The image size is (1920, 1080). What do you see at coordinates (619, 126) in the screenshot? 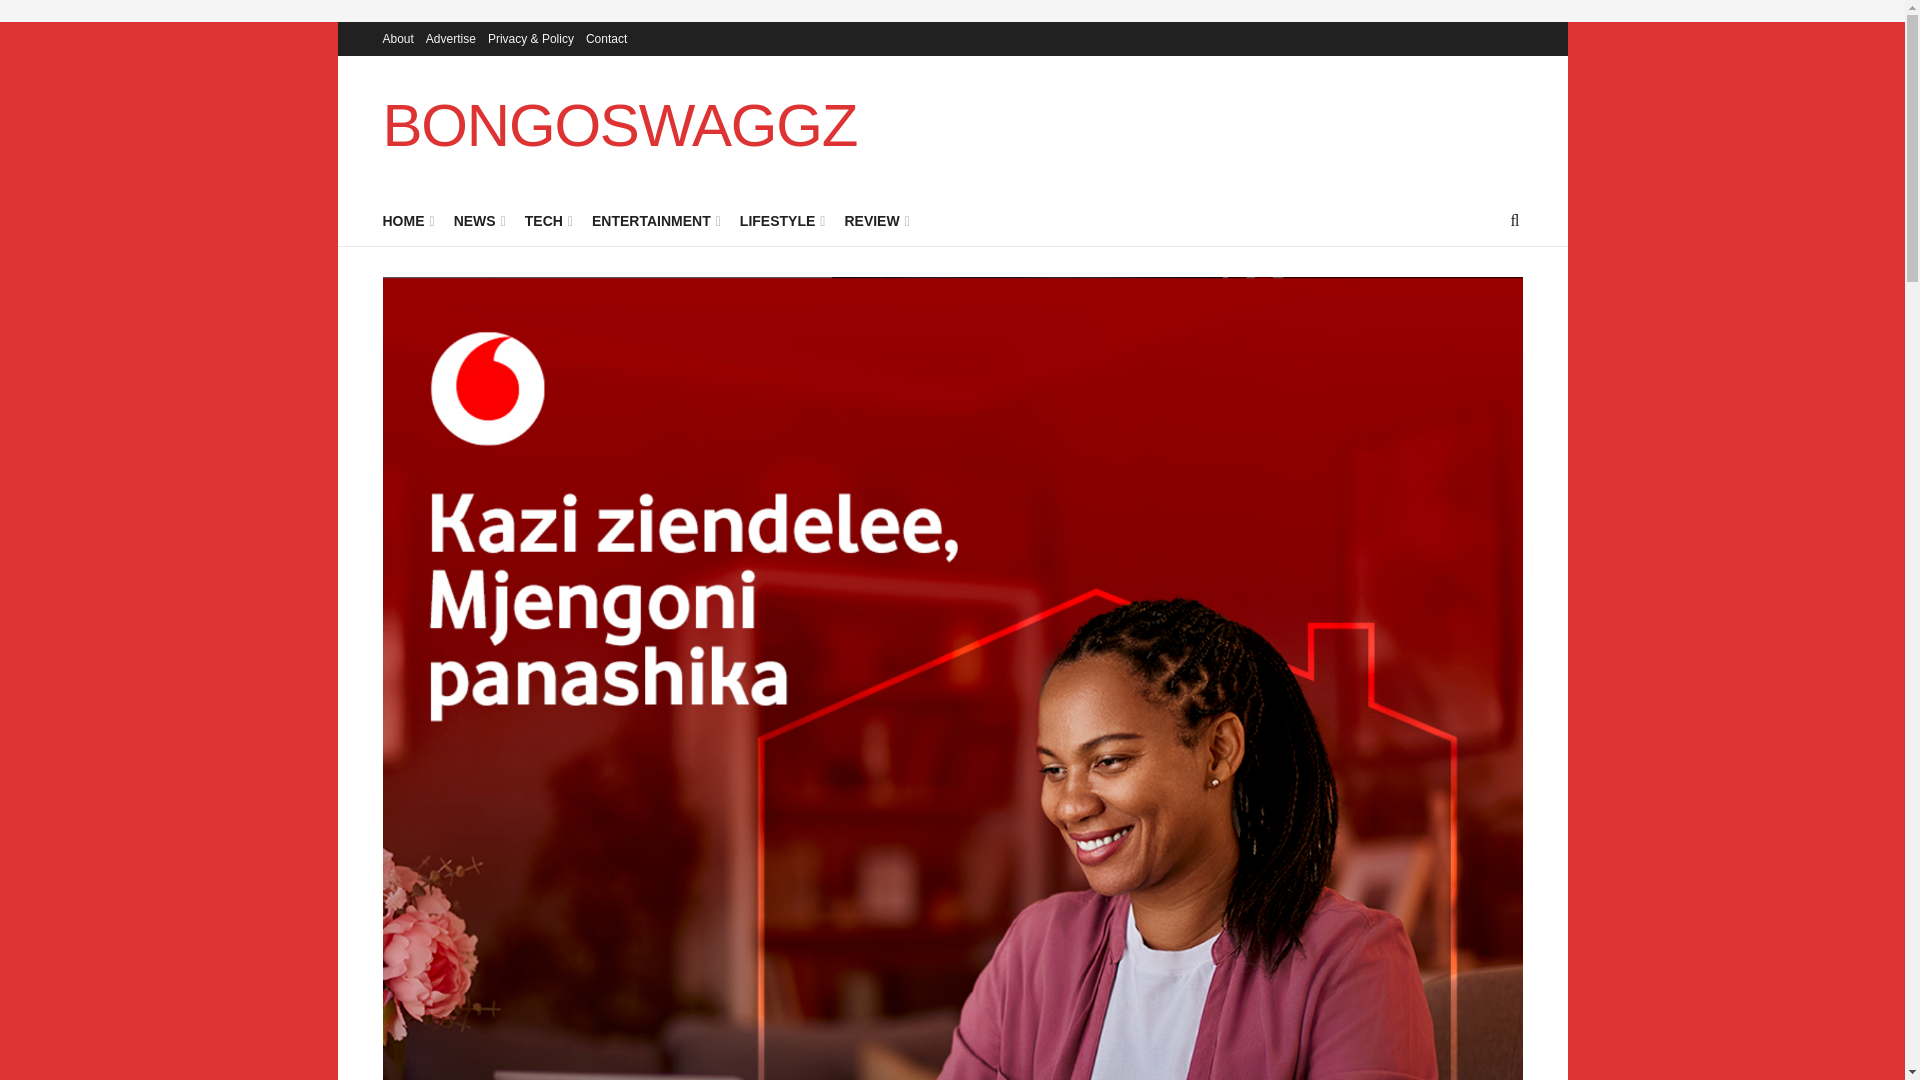
I see `BONGOSWAGGZ` at bounding box center [619, 126].